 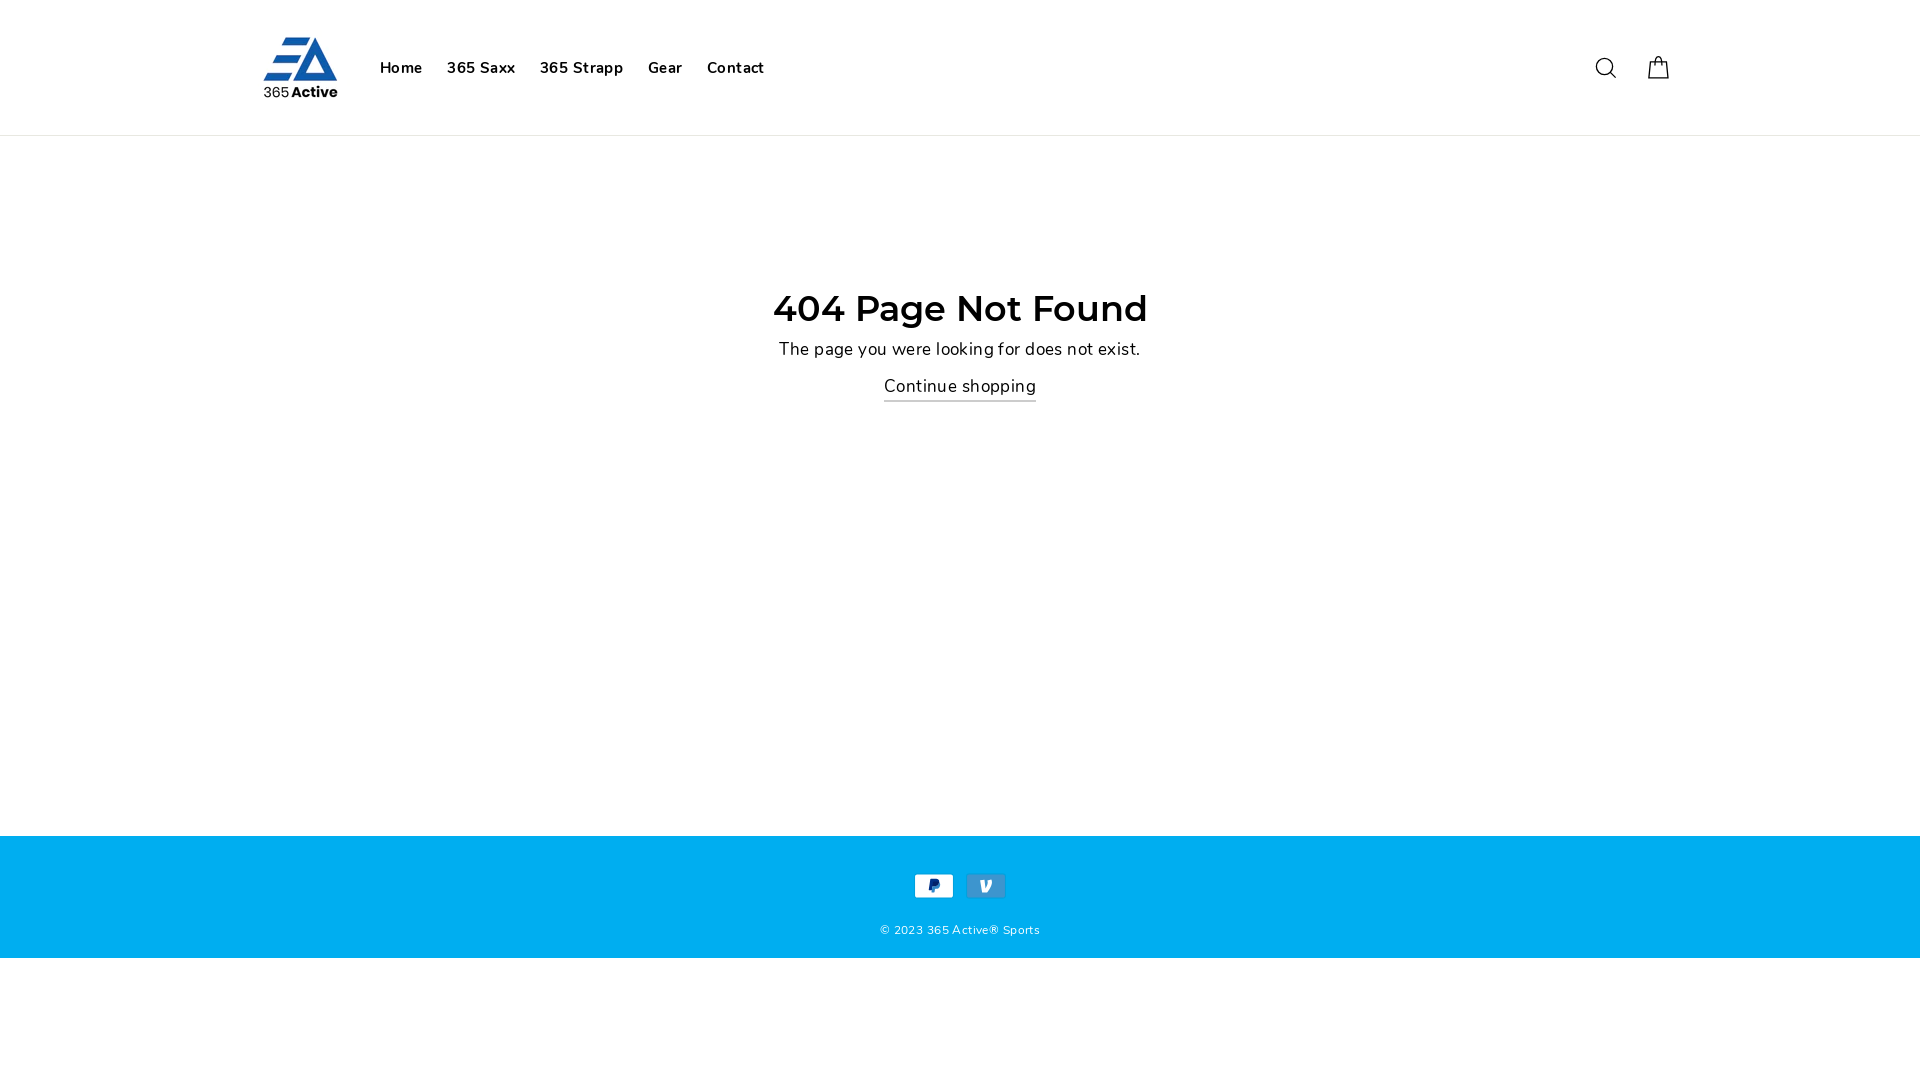 I want to click on Gear, so click(x=666, y=68).